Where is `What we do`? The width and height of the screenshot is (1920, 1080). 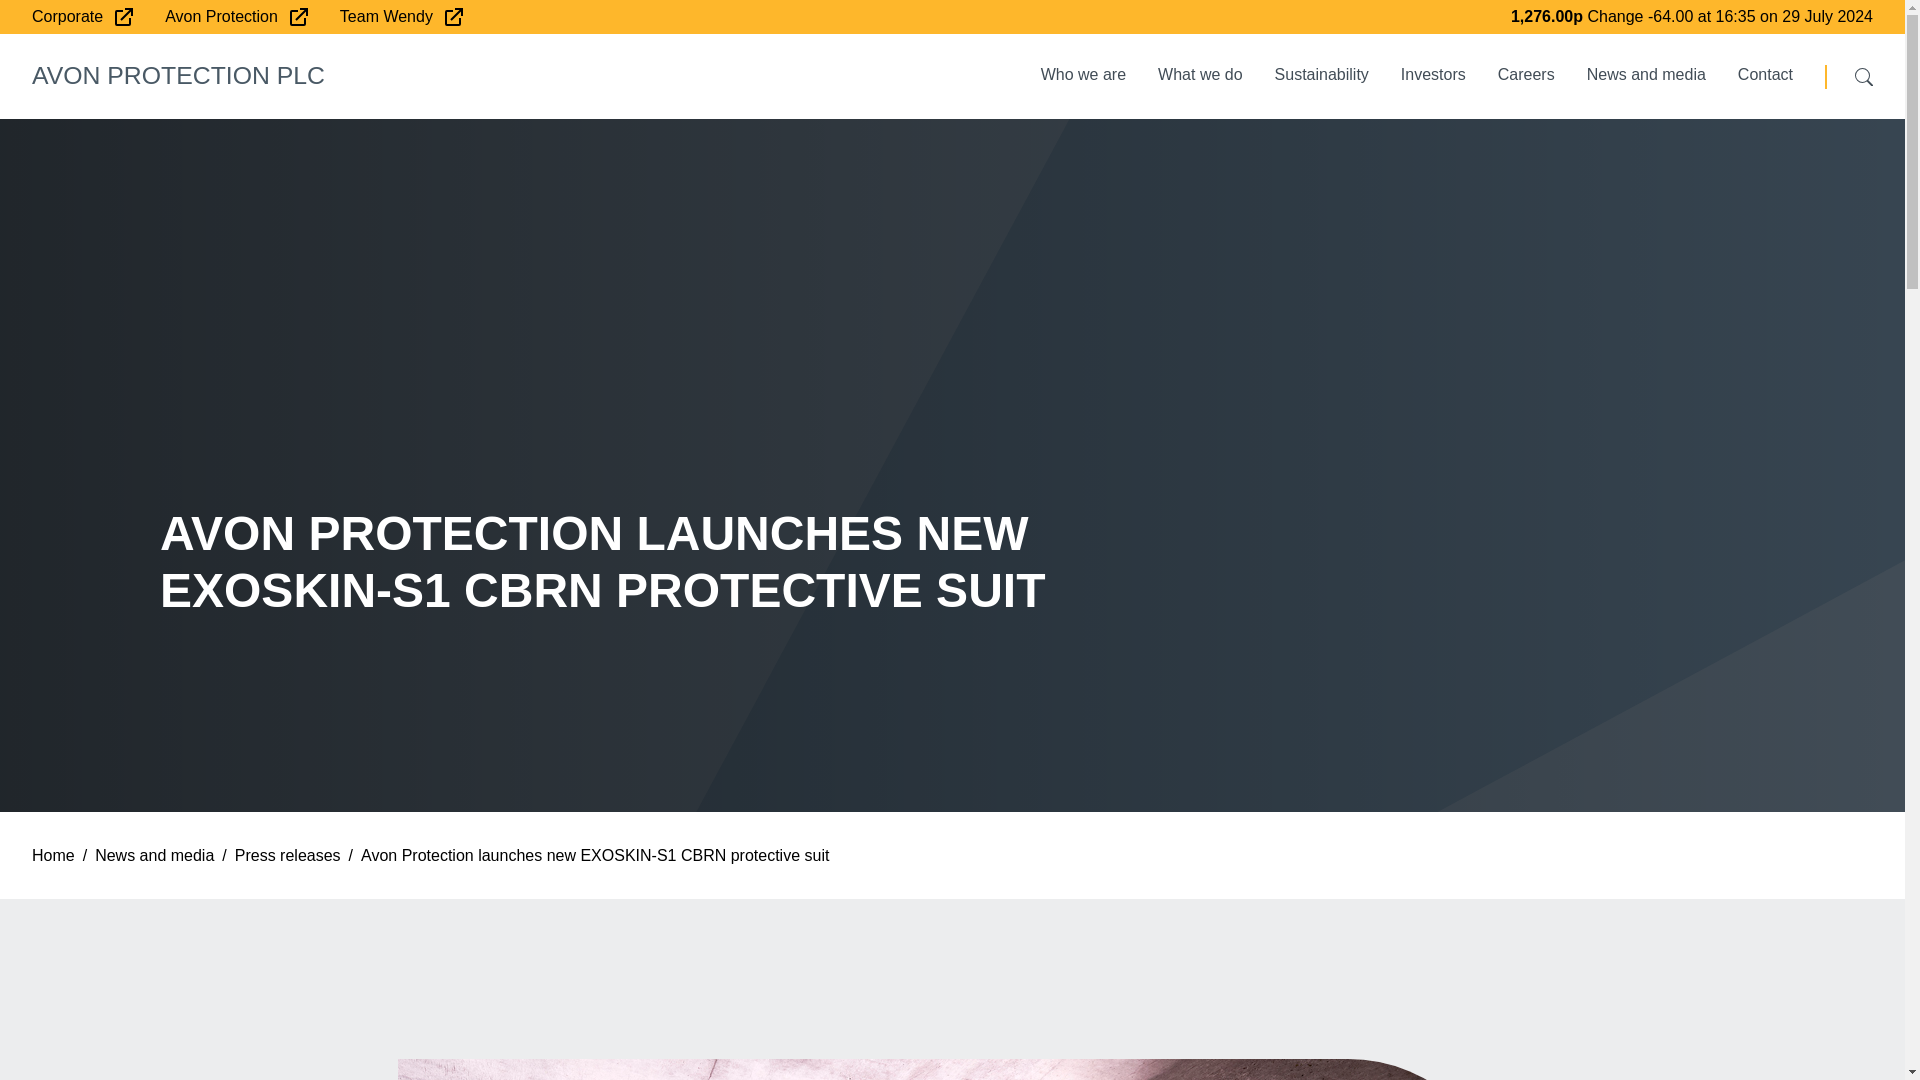 What we do is located at coordinates (1200, 75).